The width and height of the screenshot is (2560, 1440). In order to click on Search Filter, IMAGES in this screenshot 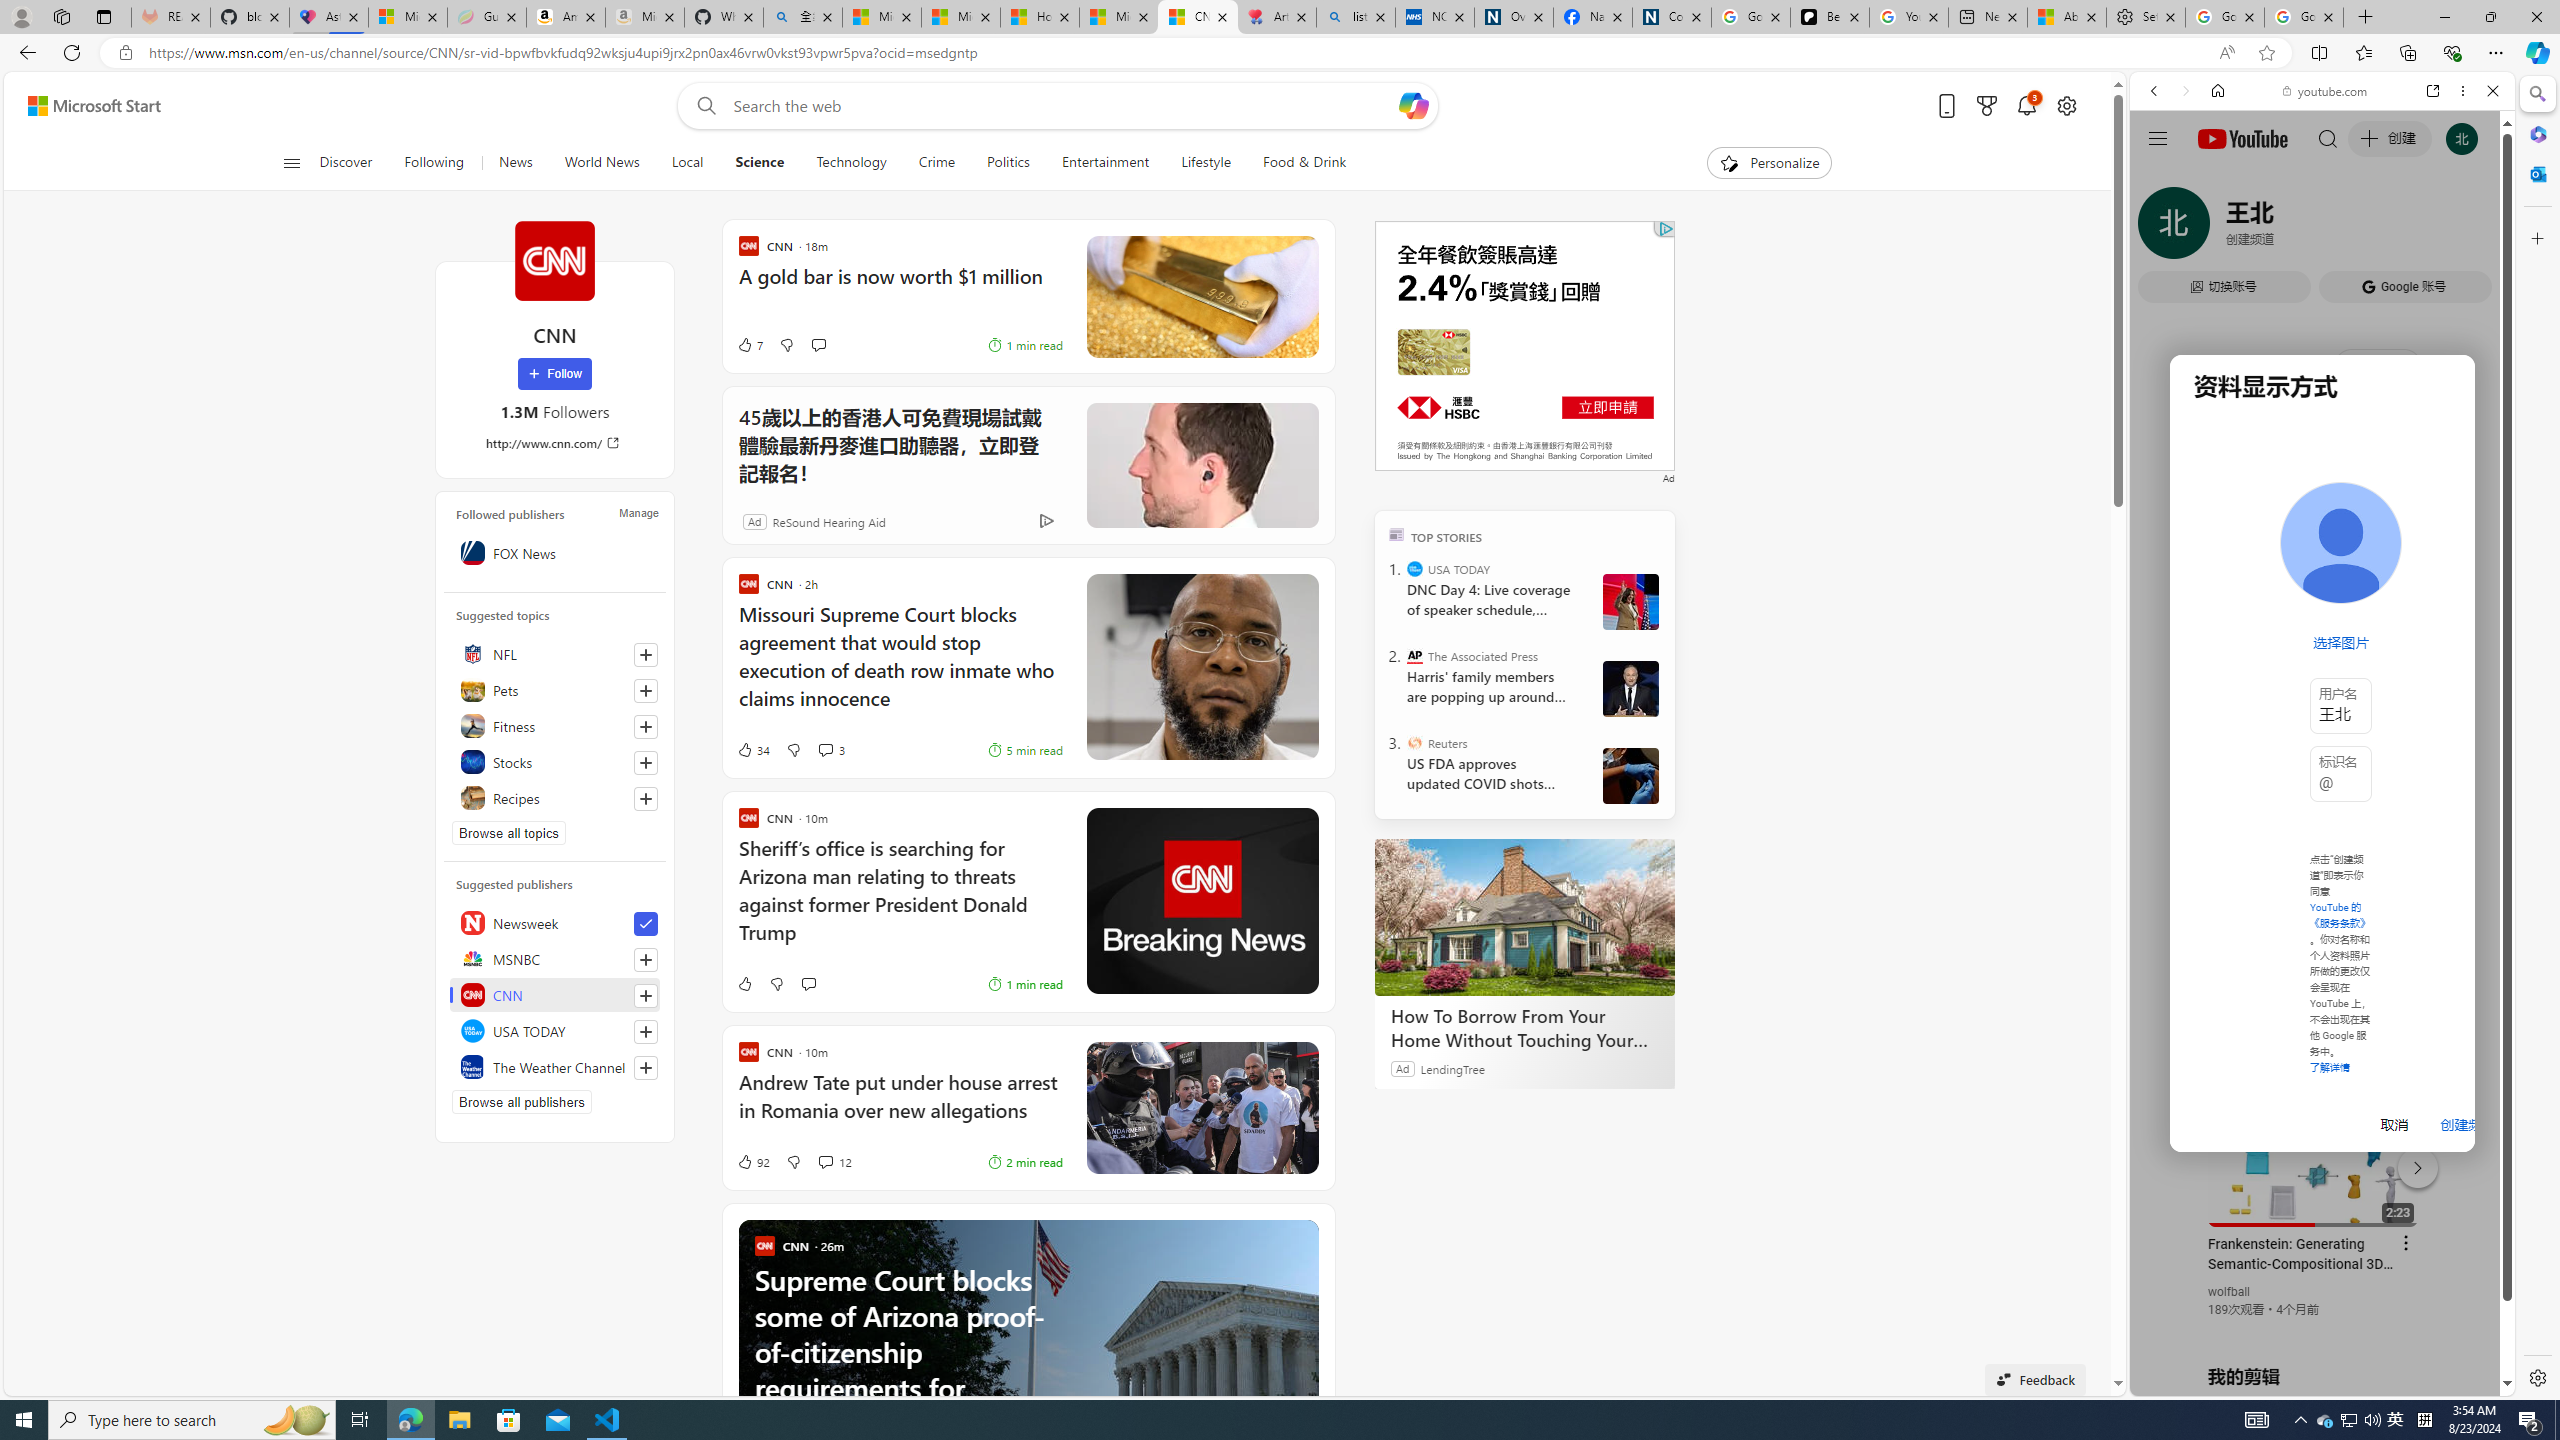, I will do `click(2220, 228)`.